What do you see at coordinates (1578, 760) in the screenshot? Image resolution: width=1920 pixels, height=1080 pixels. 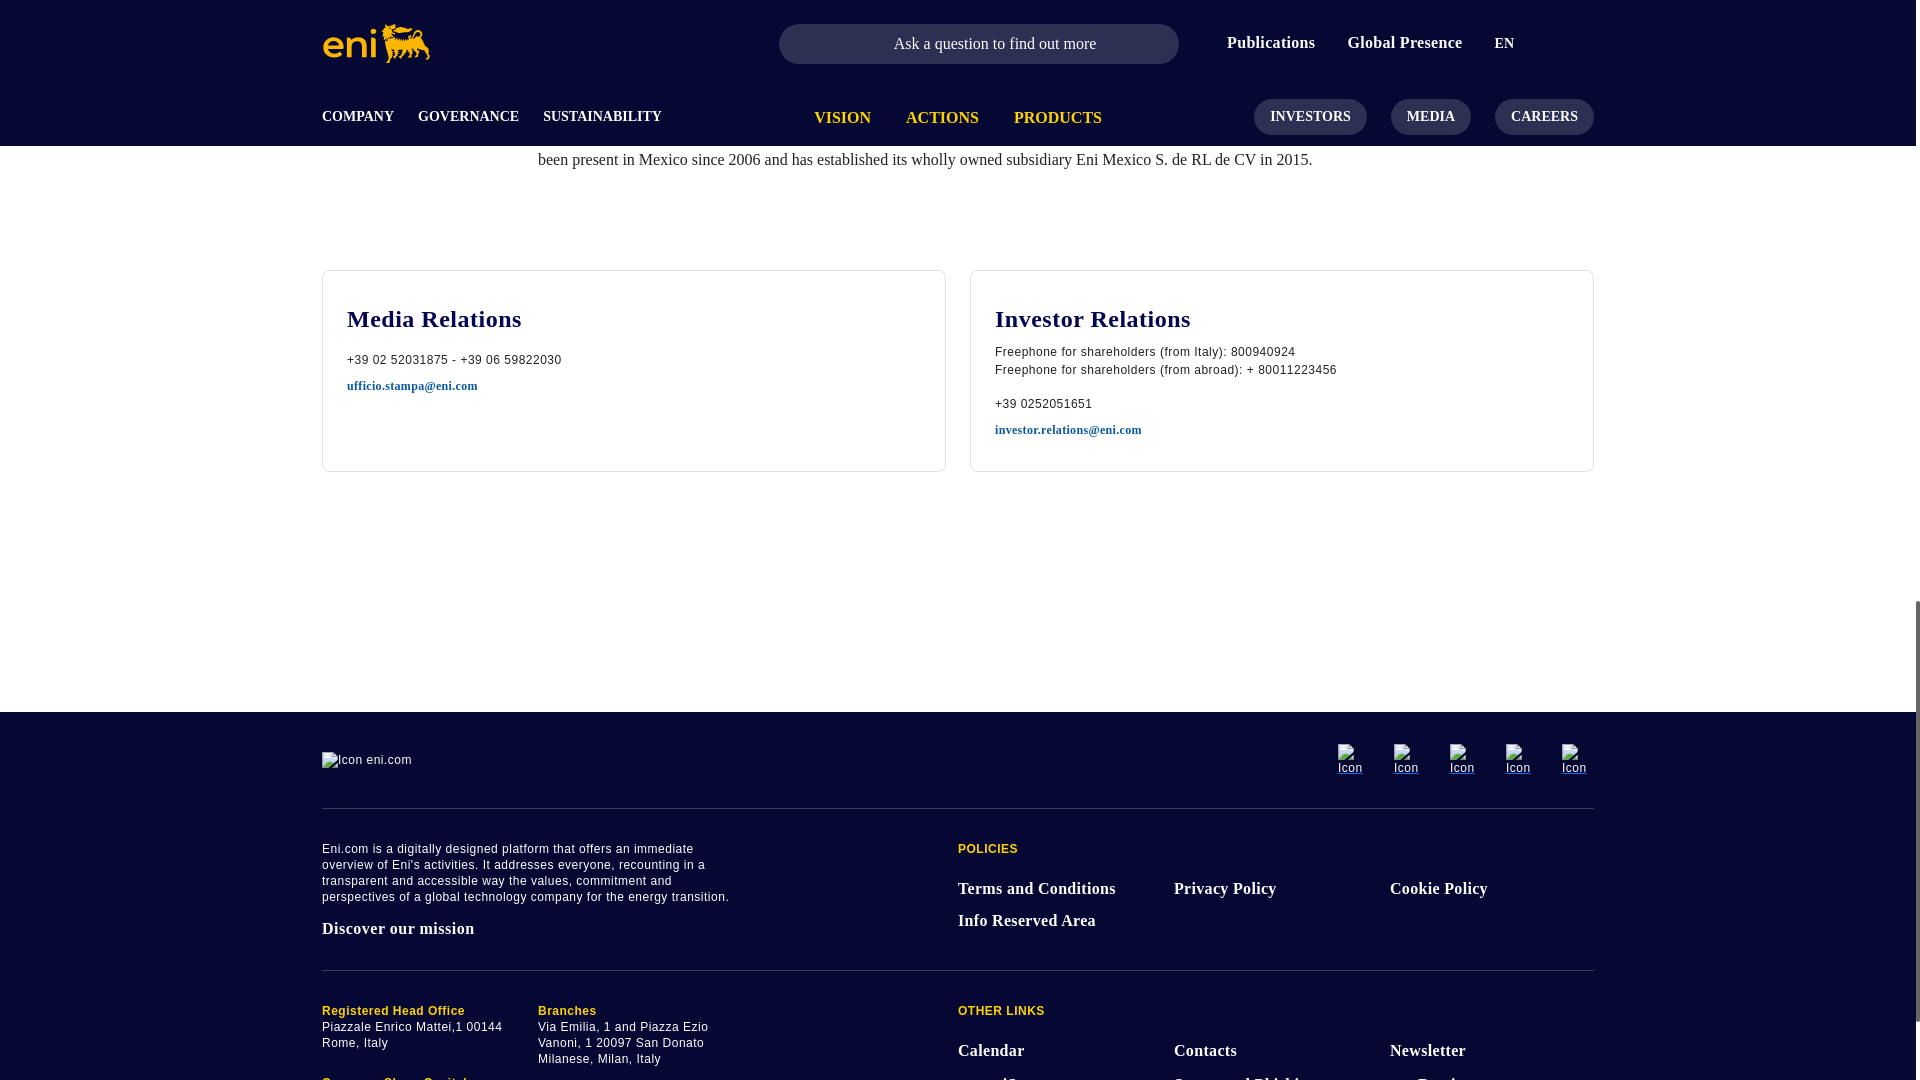 I see `Link ` at bounding box center [1578, 760].